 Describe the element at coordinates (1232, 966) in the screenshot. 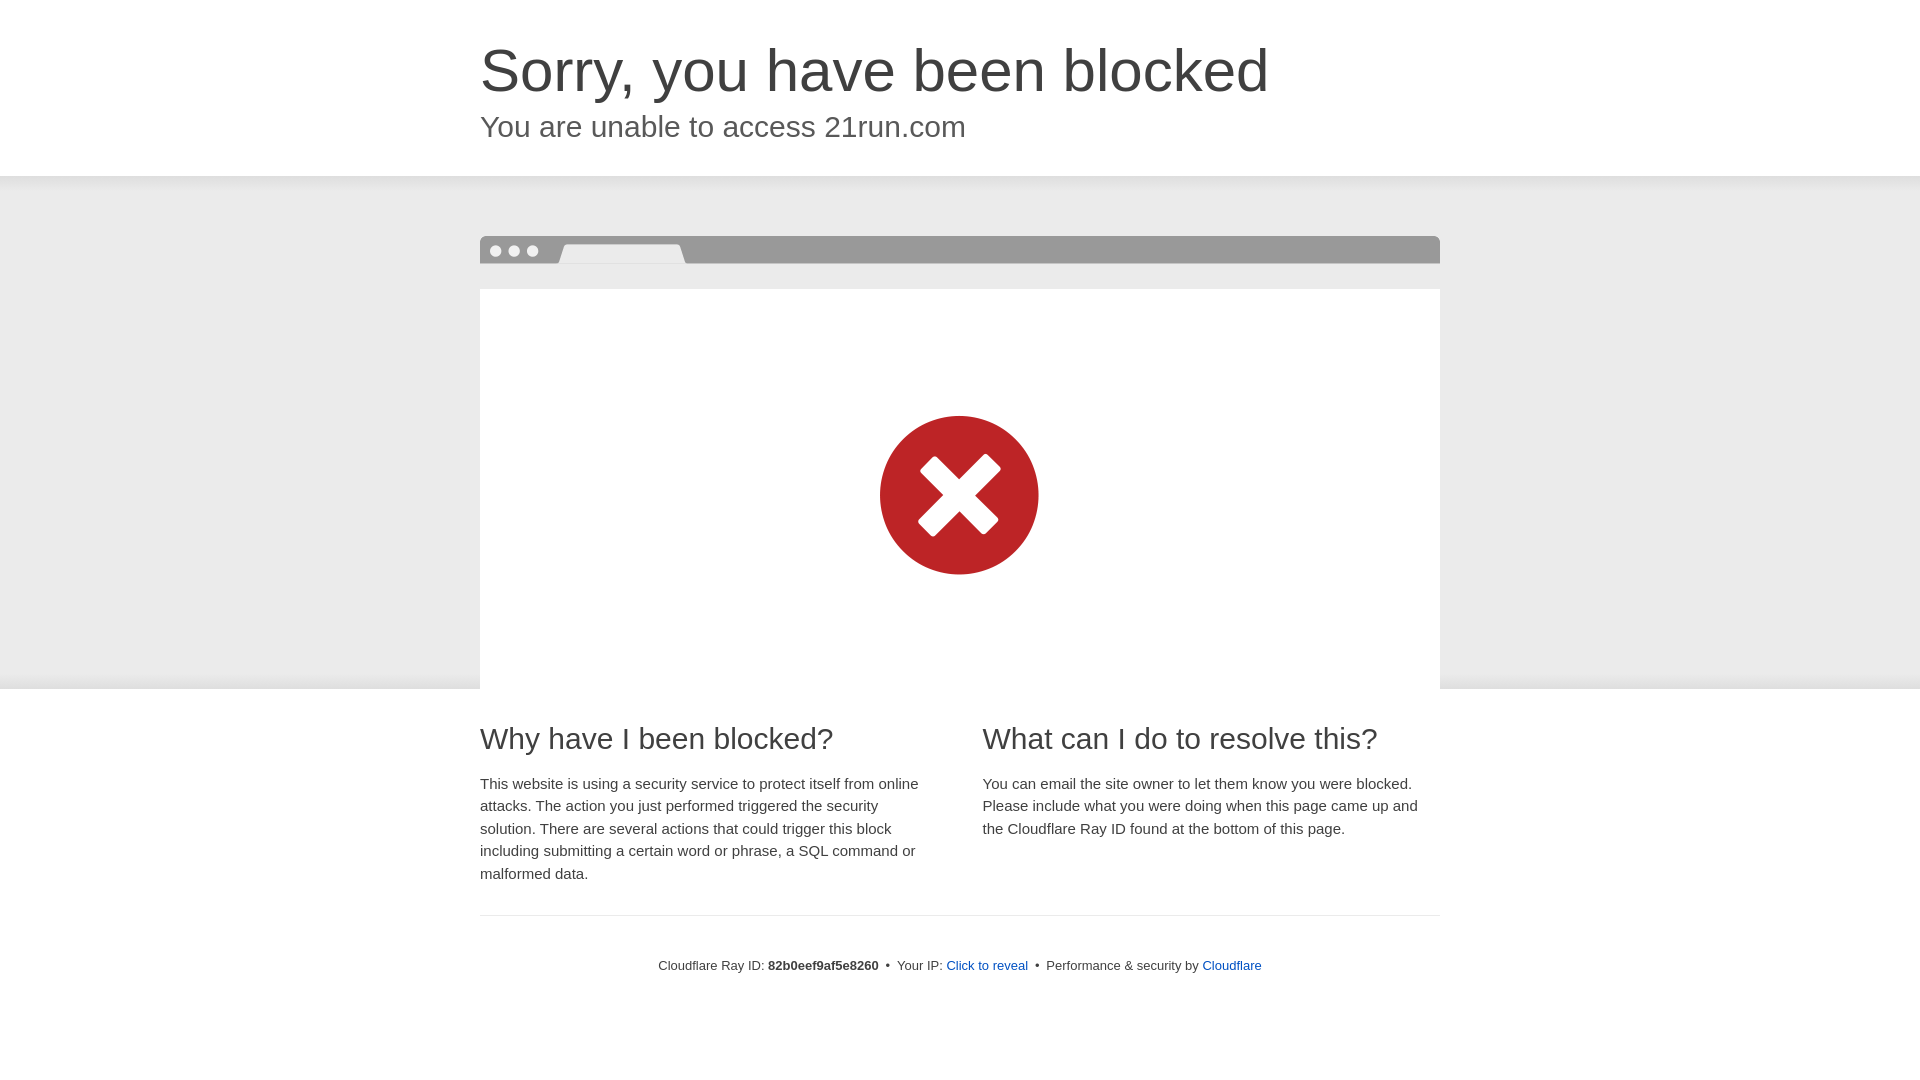

I see `Cloudflare` at that location.